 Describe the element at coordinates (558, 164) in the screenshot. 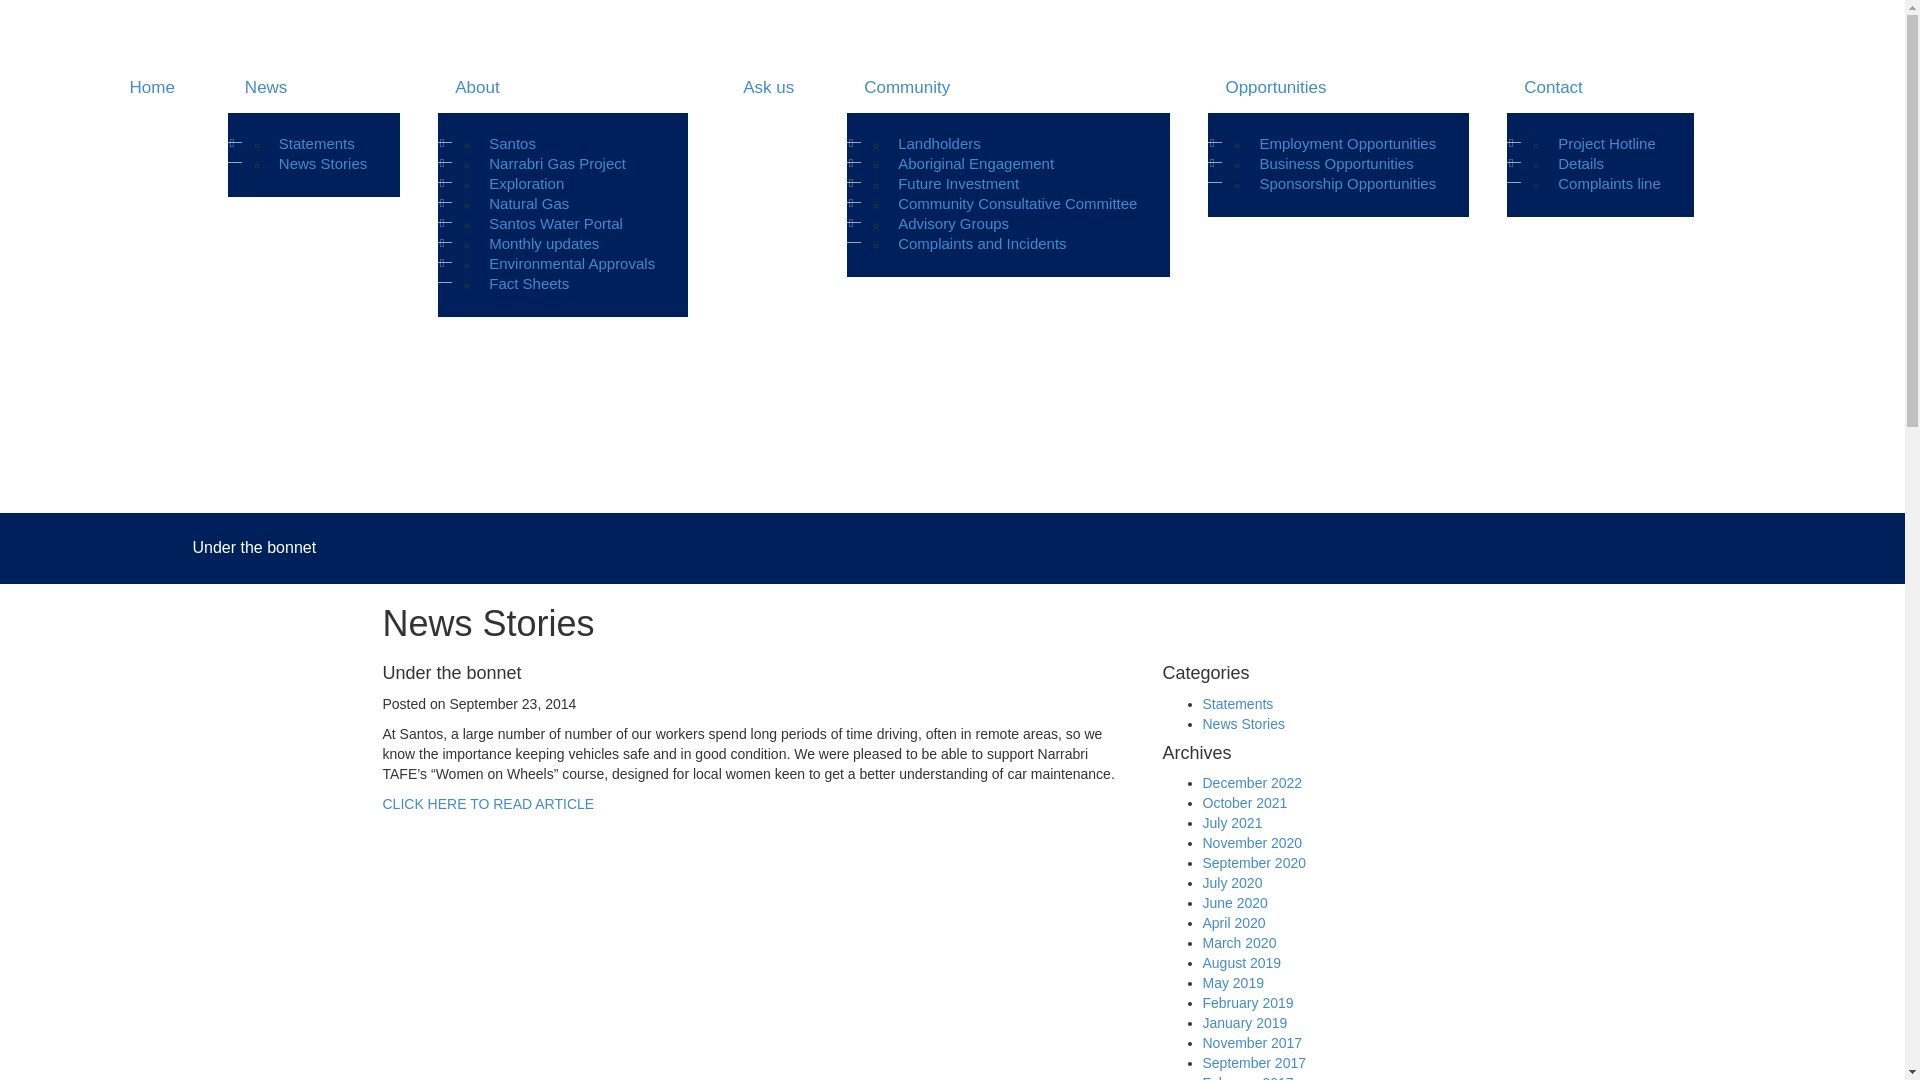

I see `Narrabri Gas Project` at that location.